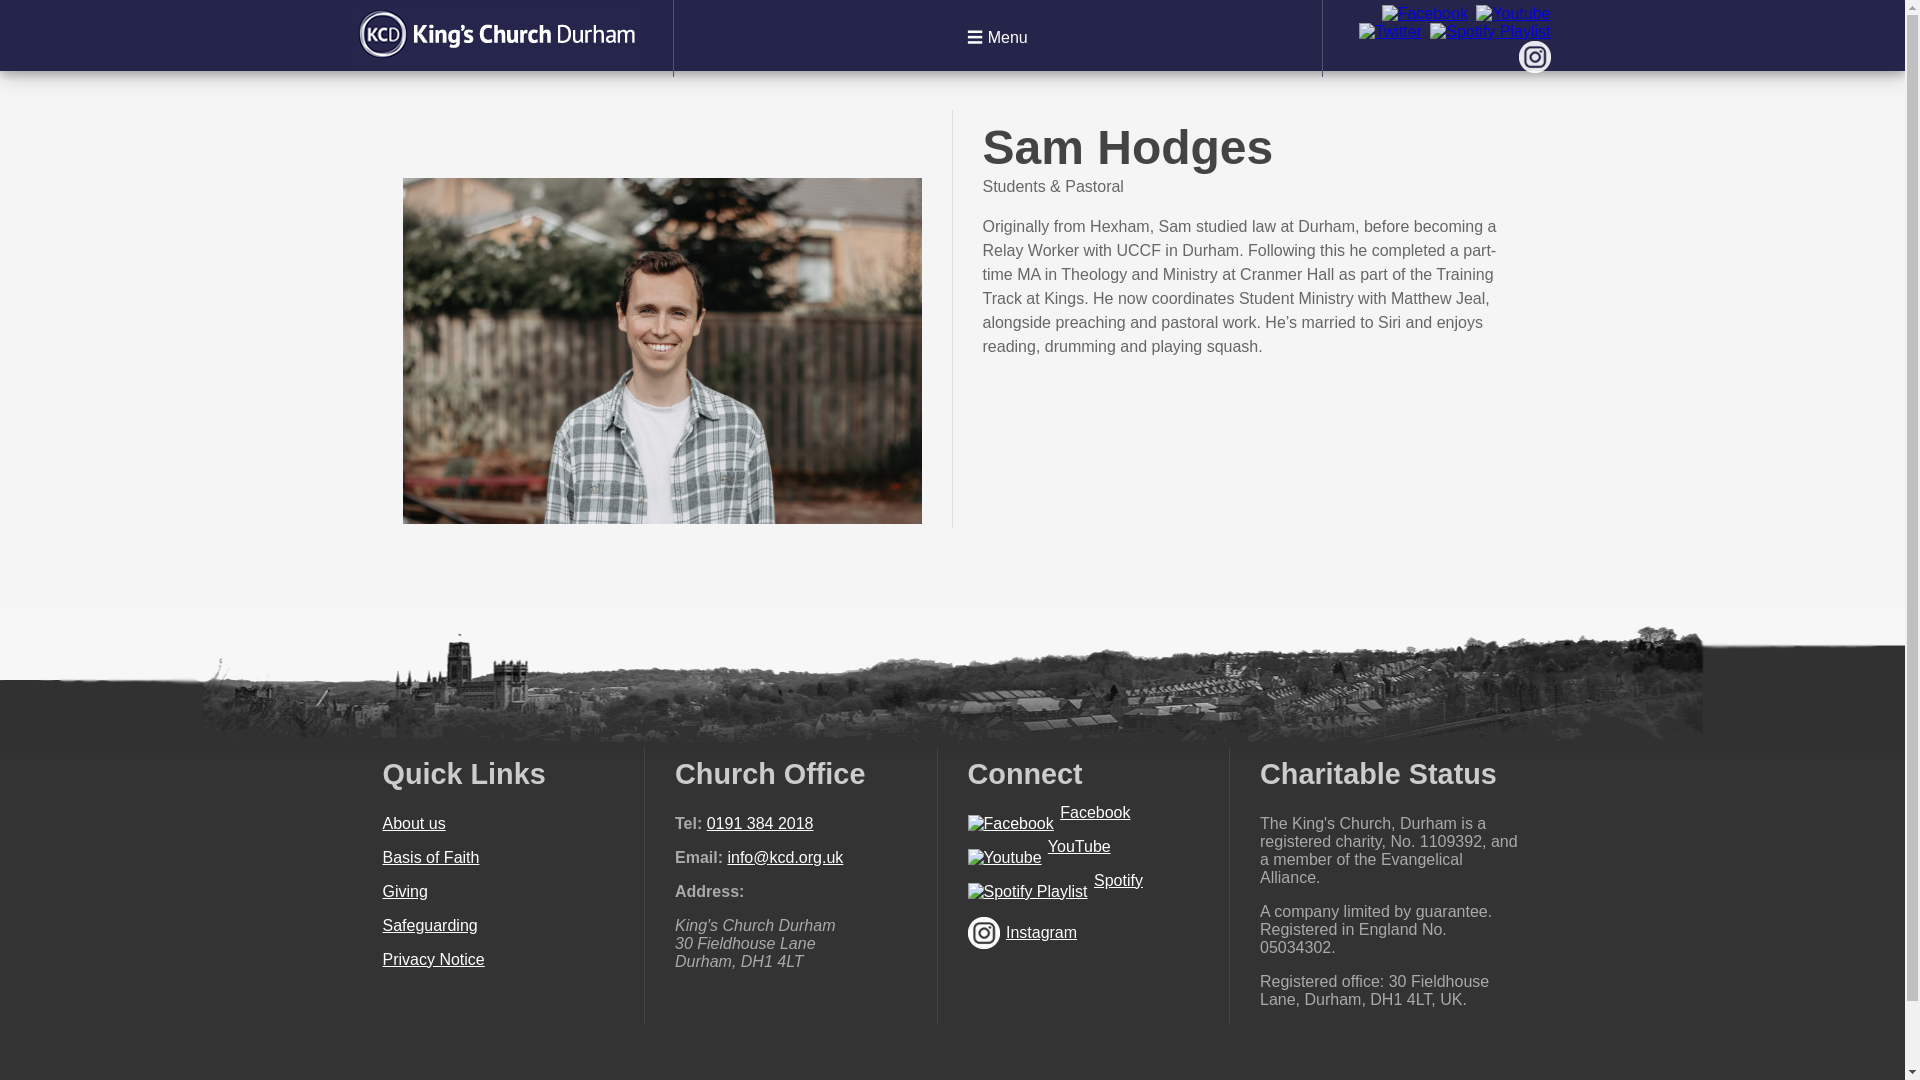 Image resolution: width=1920 pixels, height=1080 pixels. Describe the element at coordinates (429, 925) in the screenshot. I see `Safeguarding` at that location.